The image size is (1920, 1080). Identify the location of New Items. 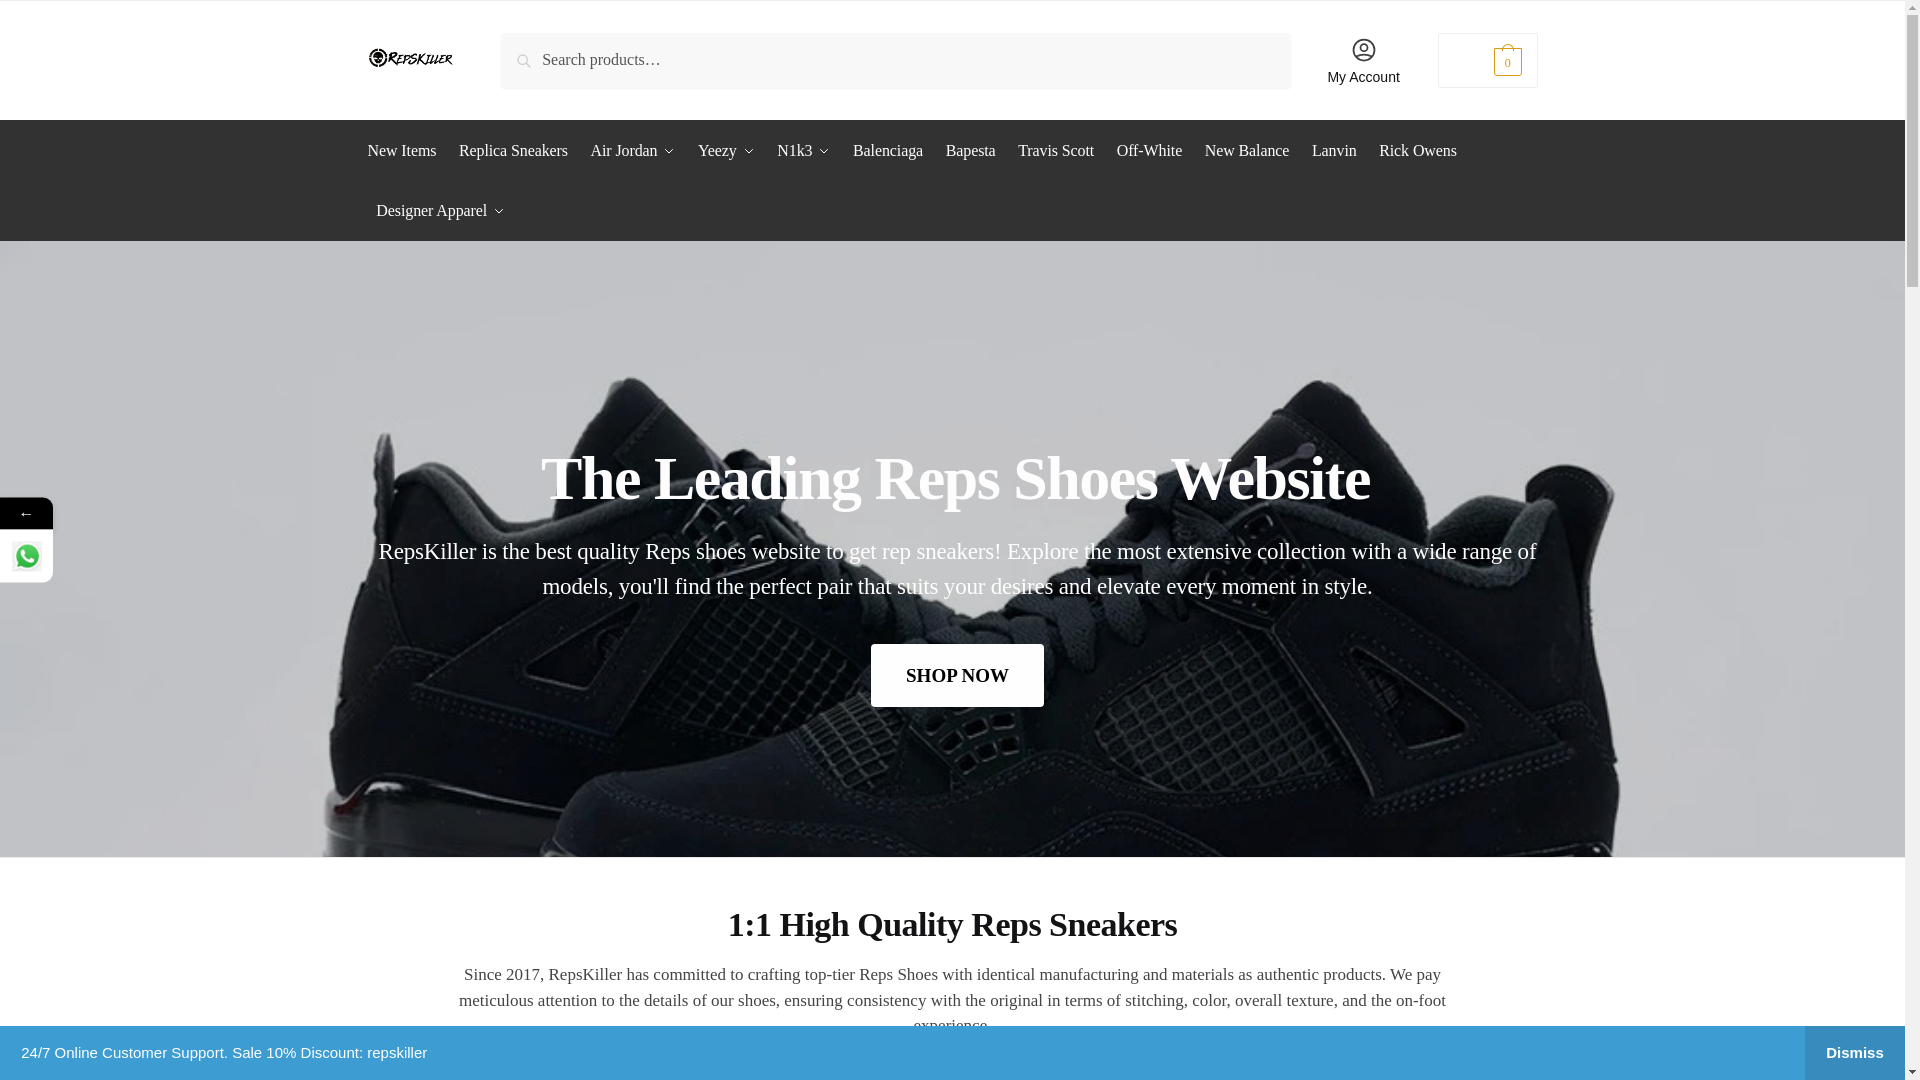
(406, 150).